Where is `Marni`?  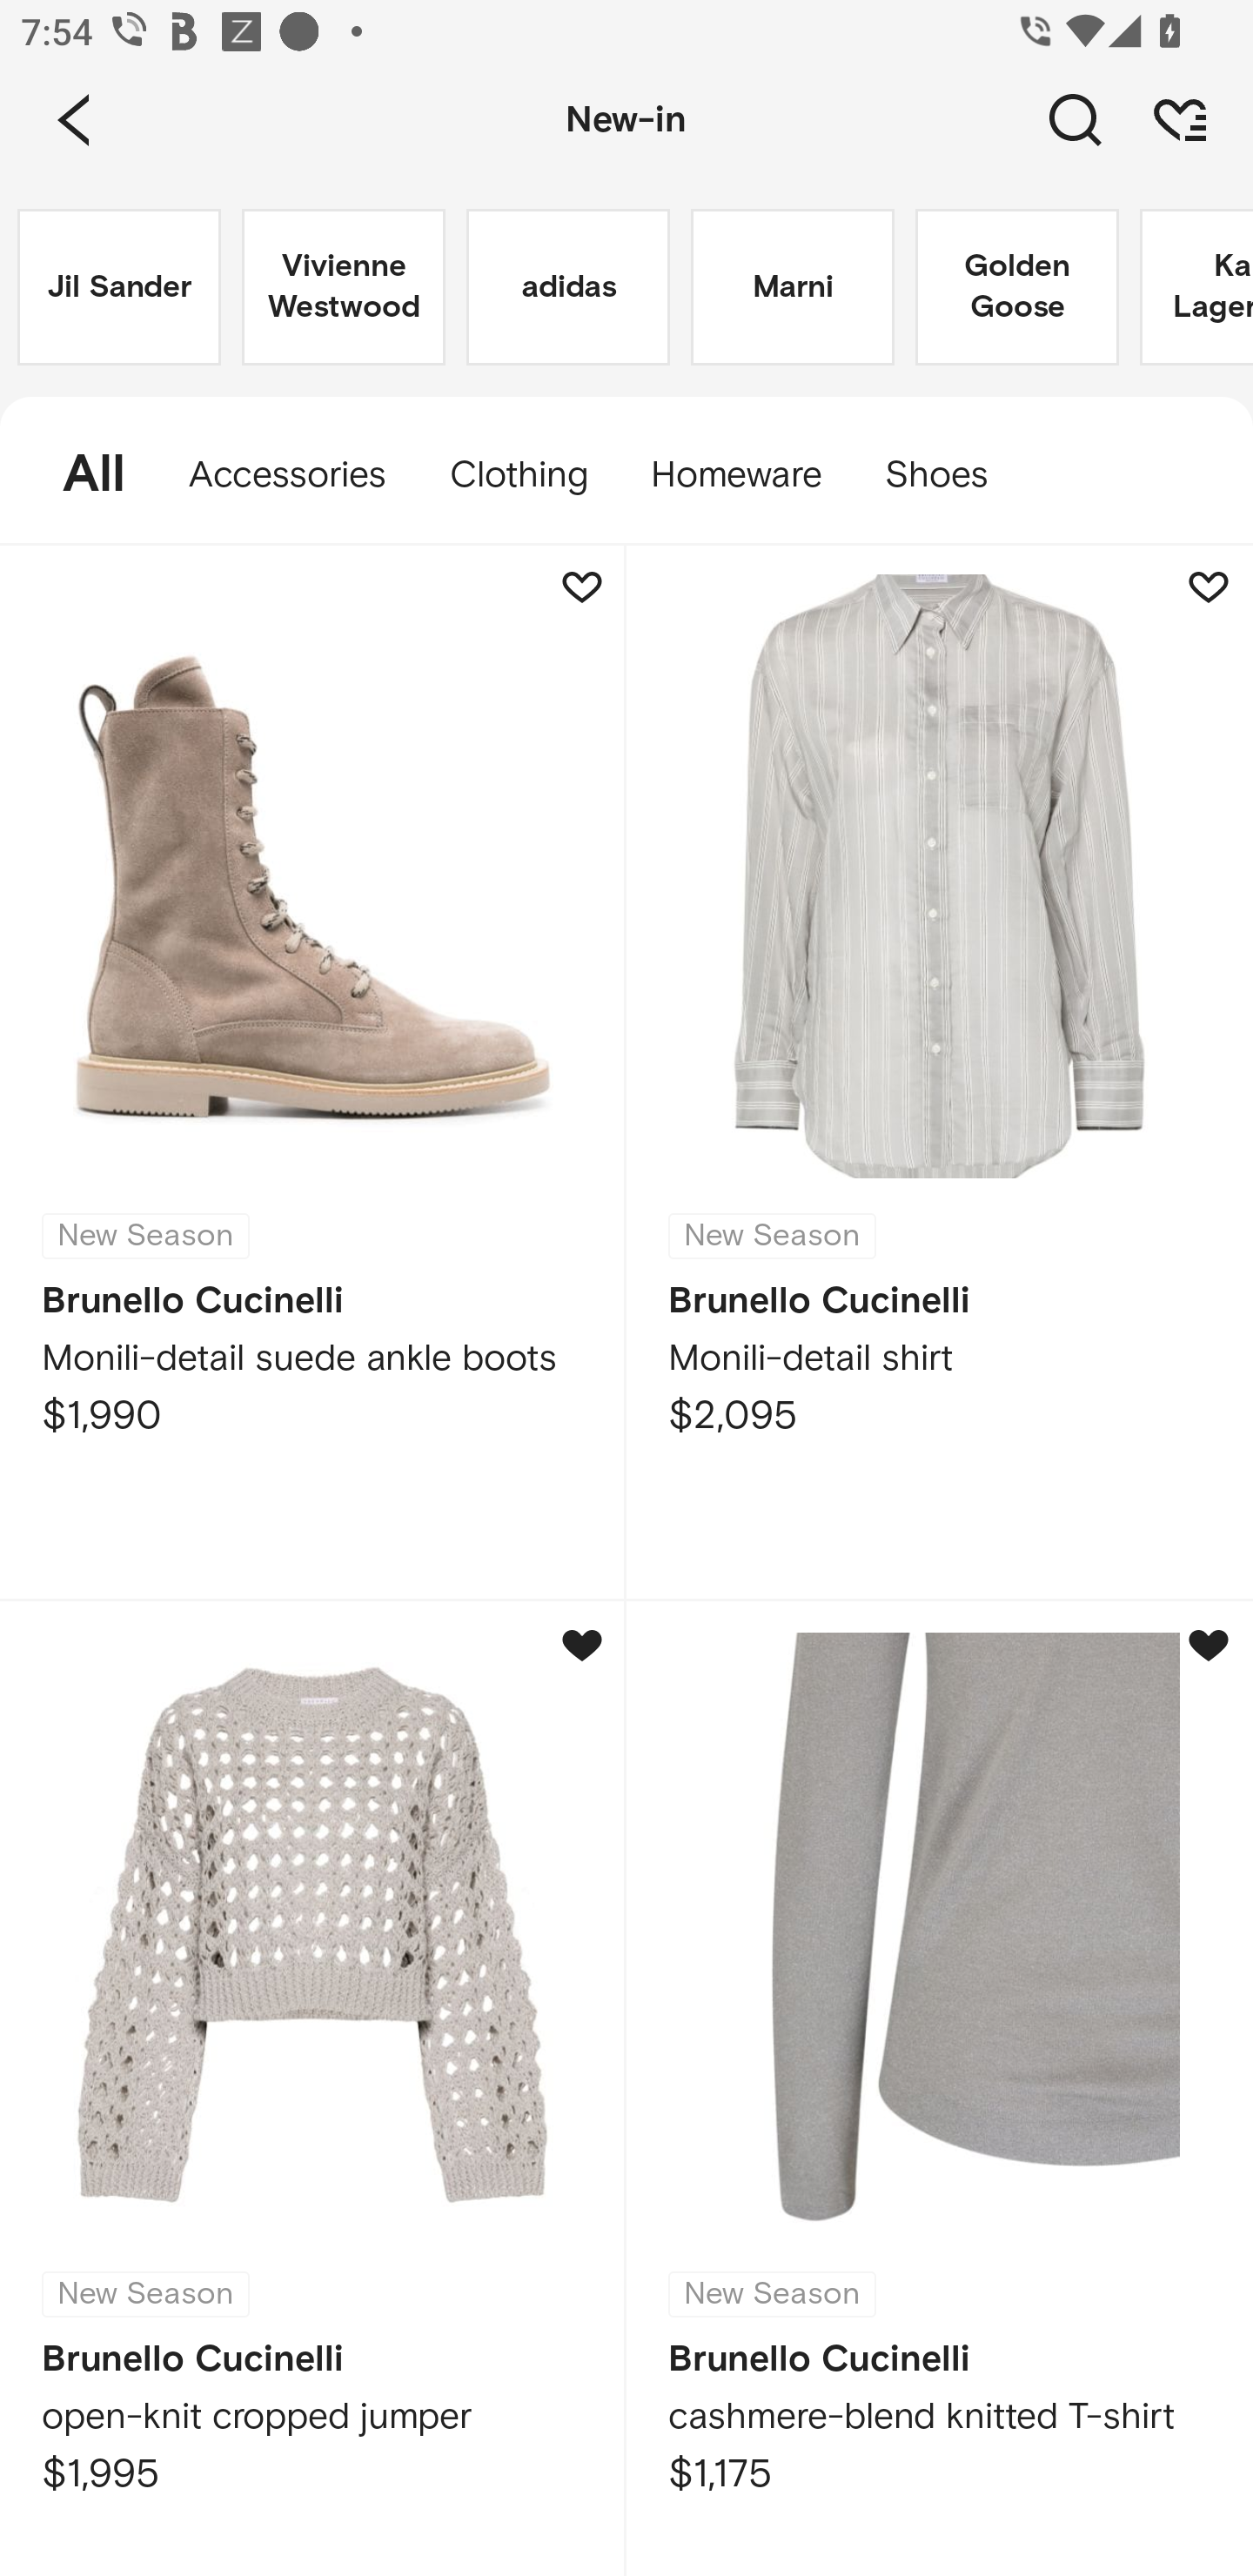 Marni is located at coordinates (792, 287).